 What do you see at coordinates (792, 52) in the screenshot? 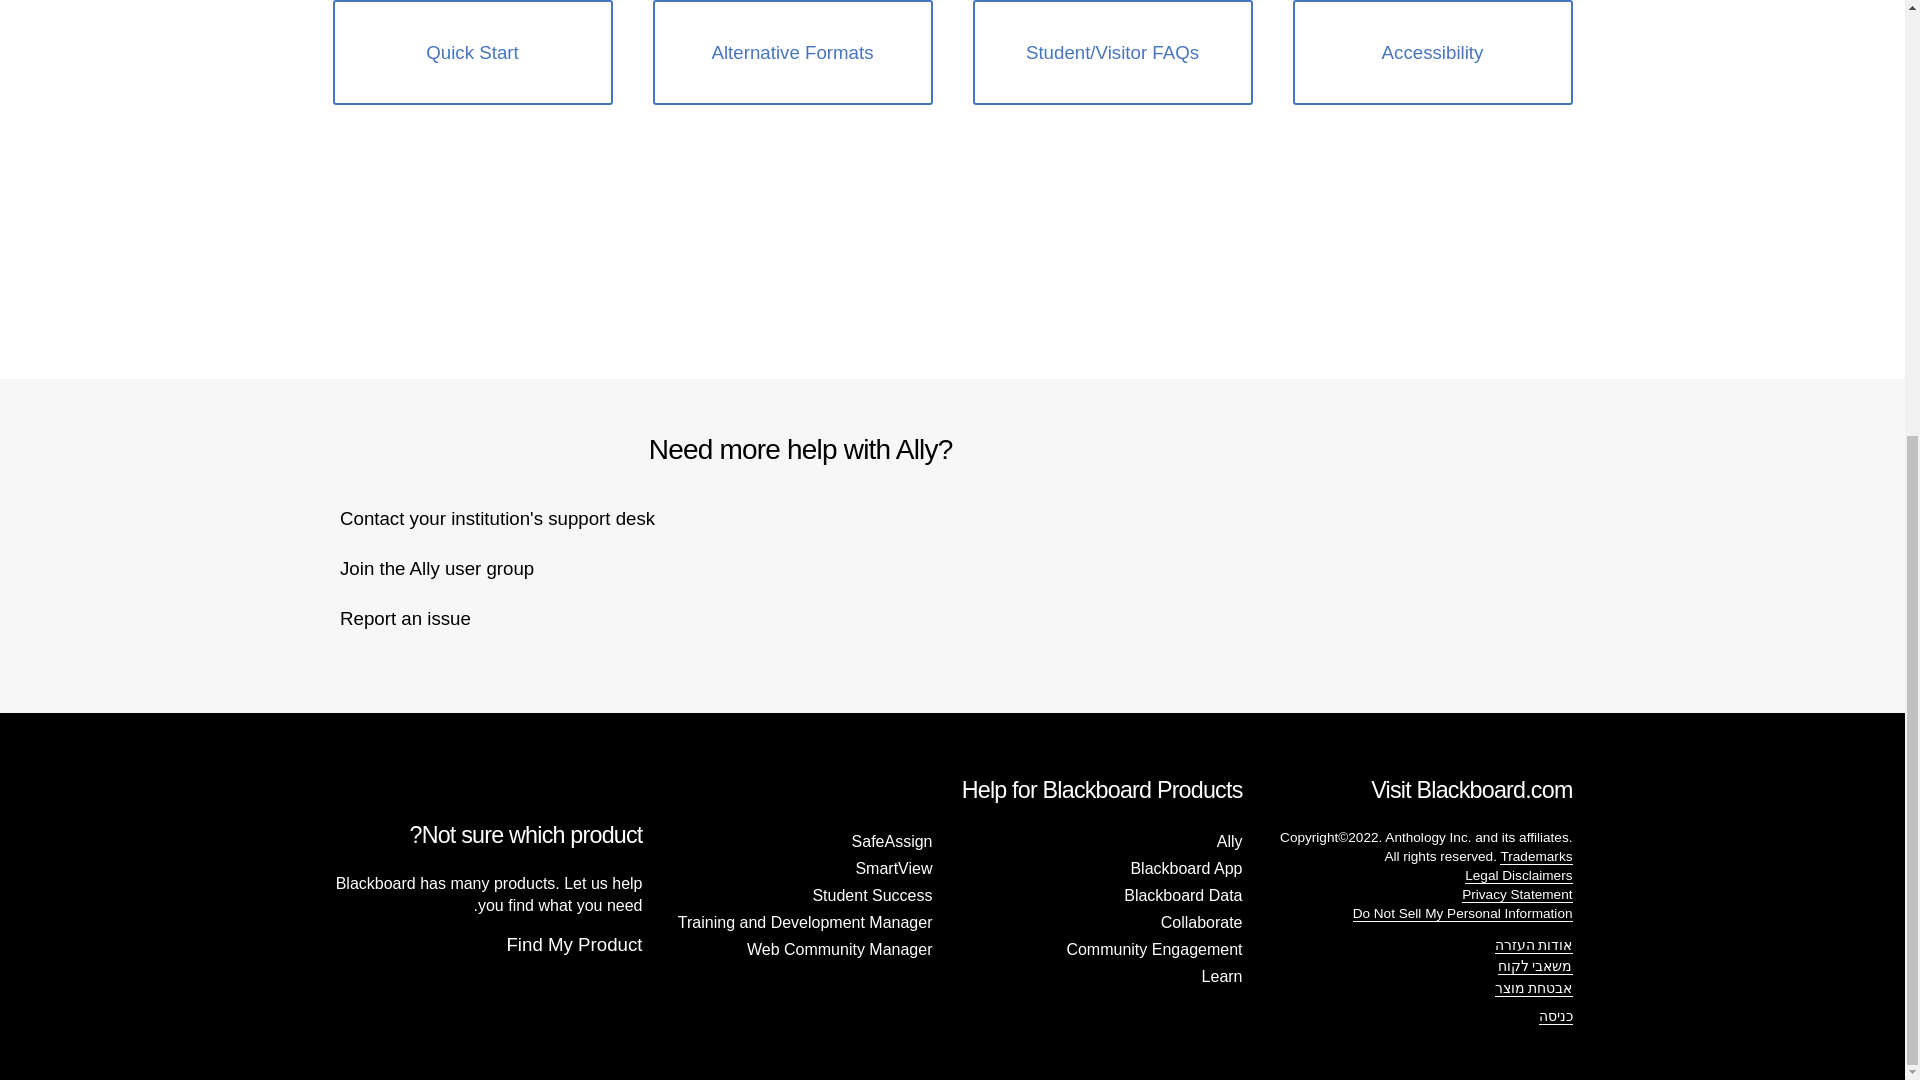
I see `Alternative Formats` at bounding box center [792, 52].